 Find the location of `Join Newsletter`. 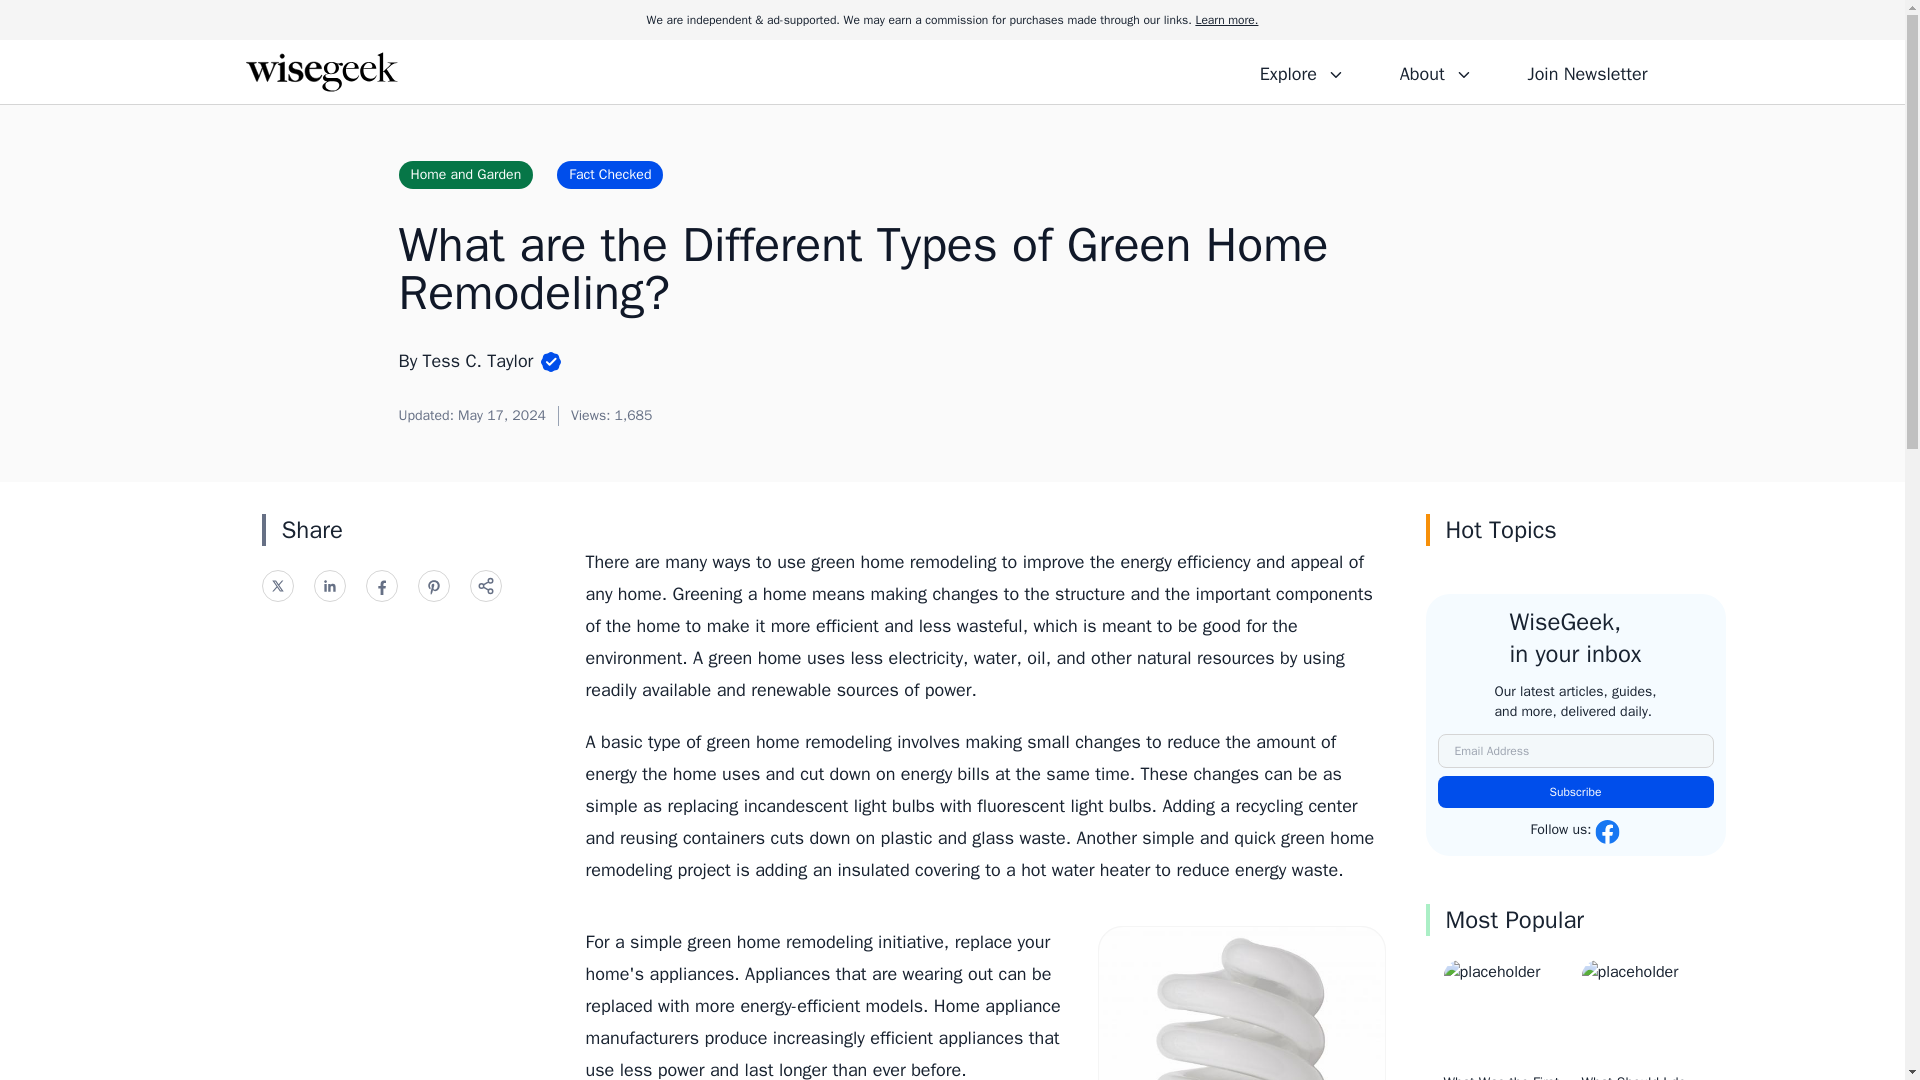

Join Newsletter is located at coordinates (1586, 71).